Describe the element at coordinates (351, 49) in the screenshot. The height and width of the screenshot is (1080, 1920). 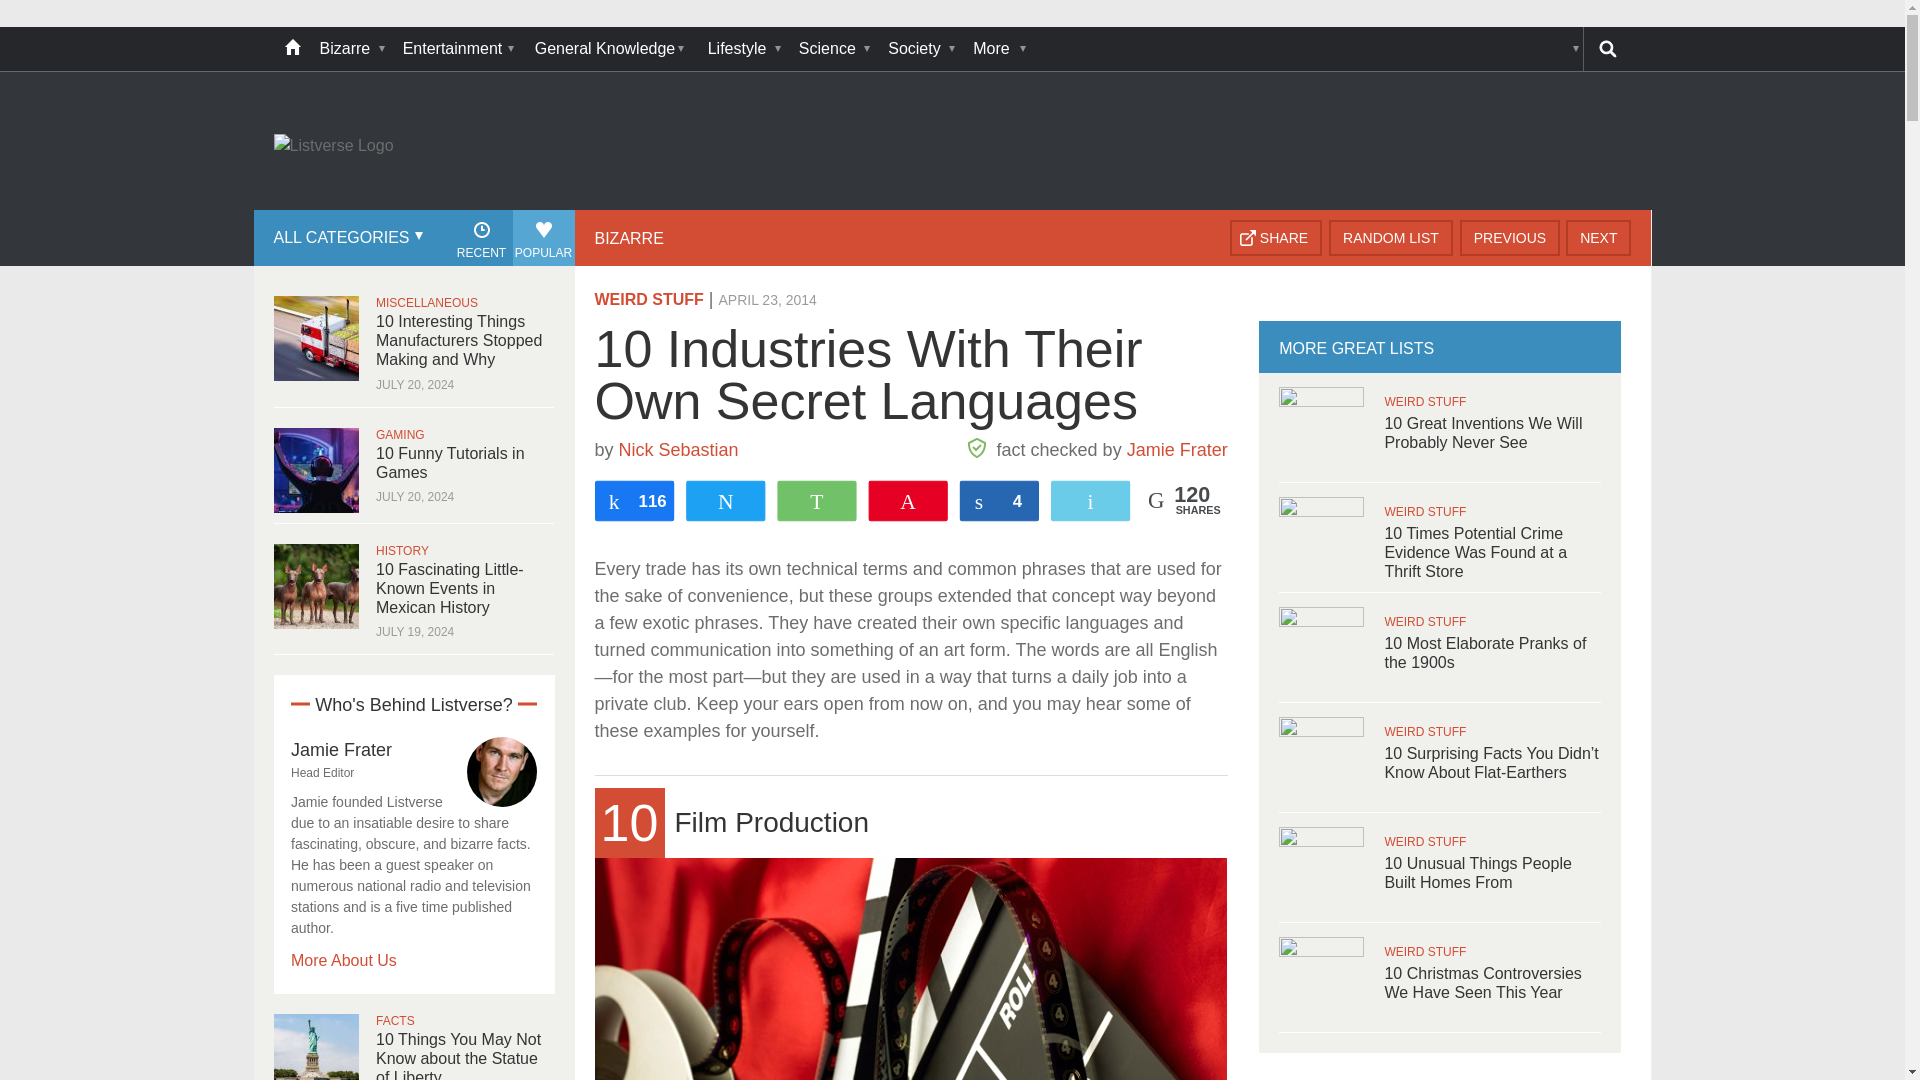
I see `Bizarre` at that location.